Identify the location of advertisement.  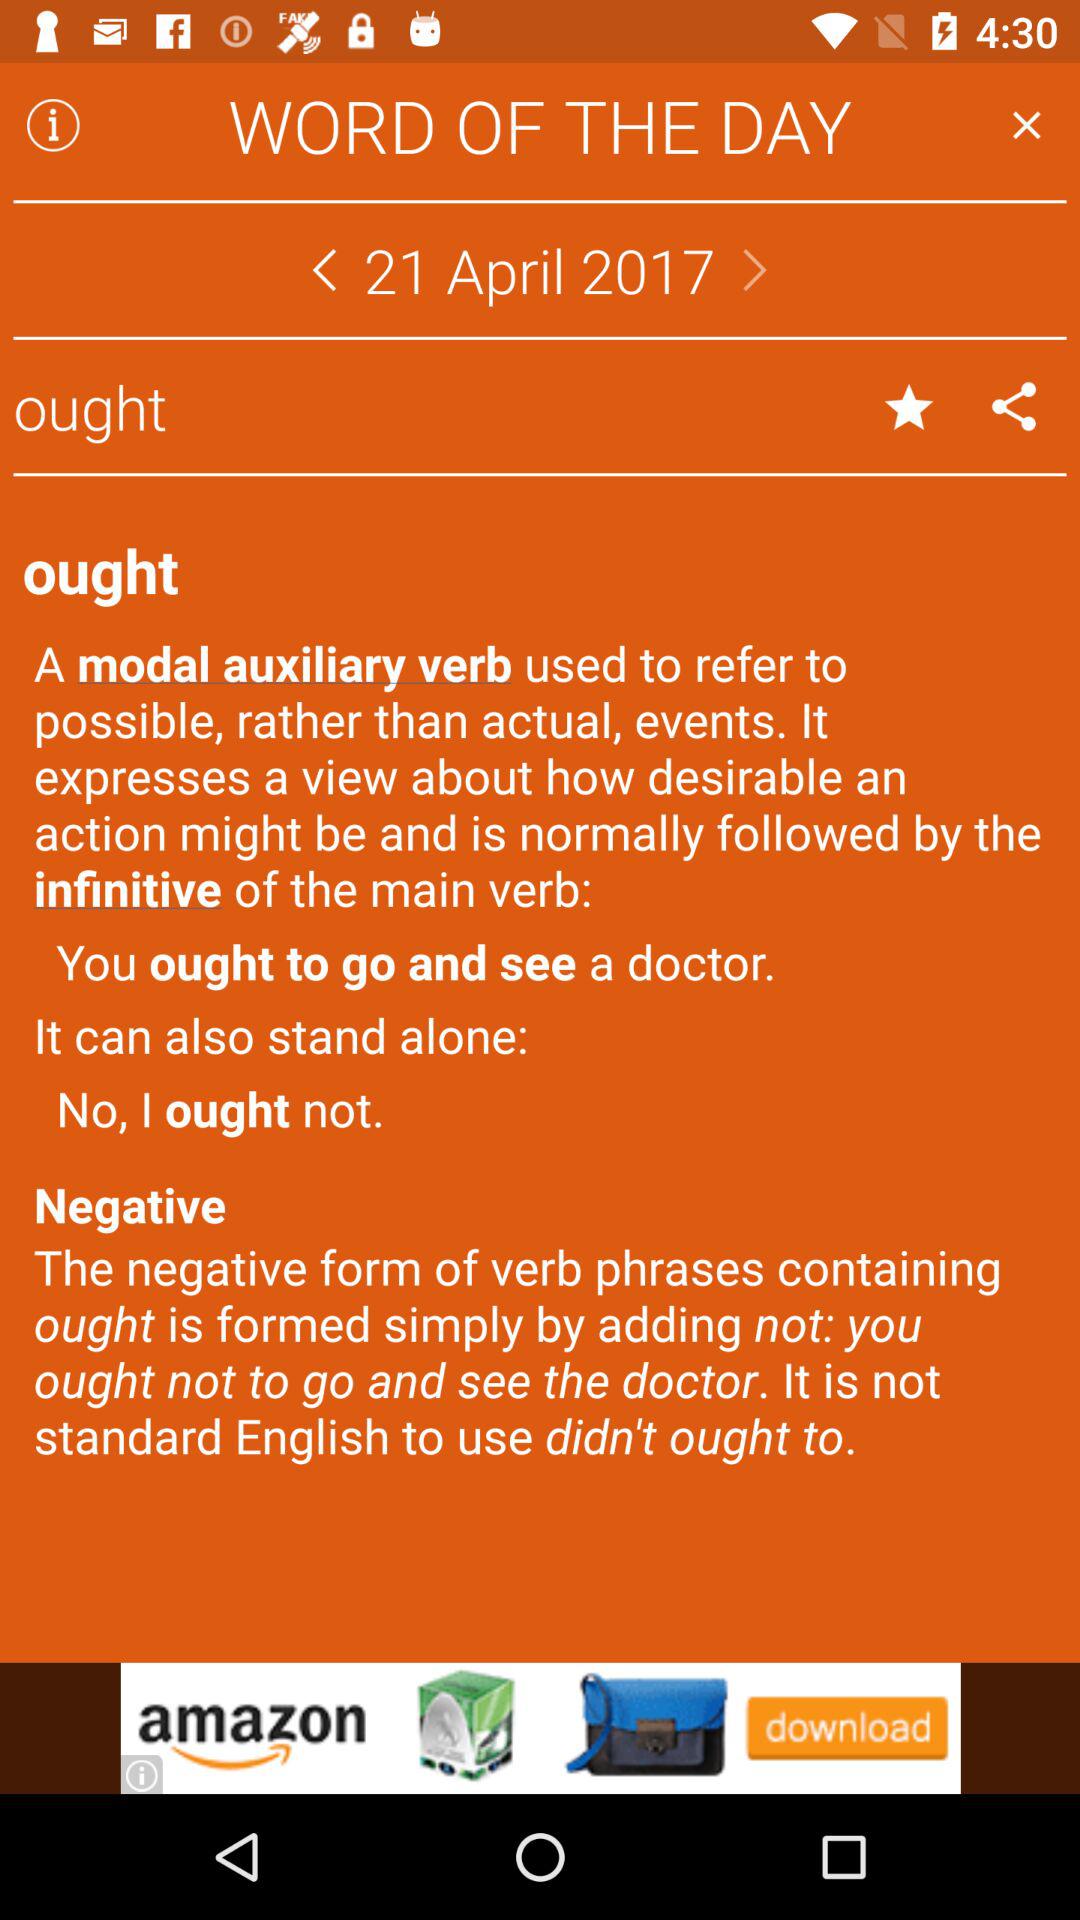
(540, 1728).